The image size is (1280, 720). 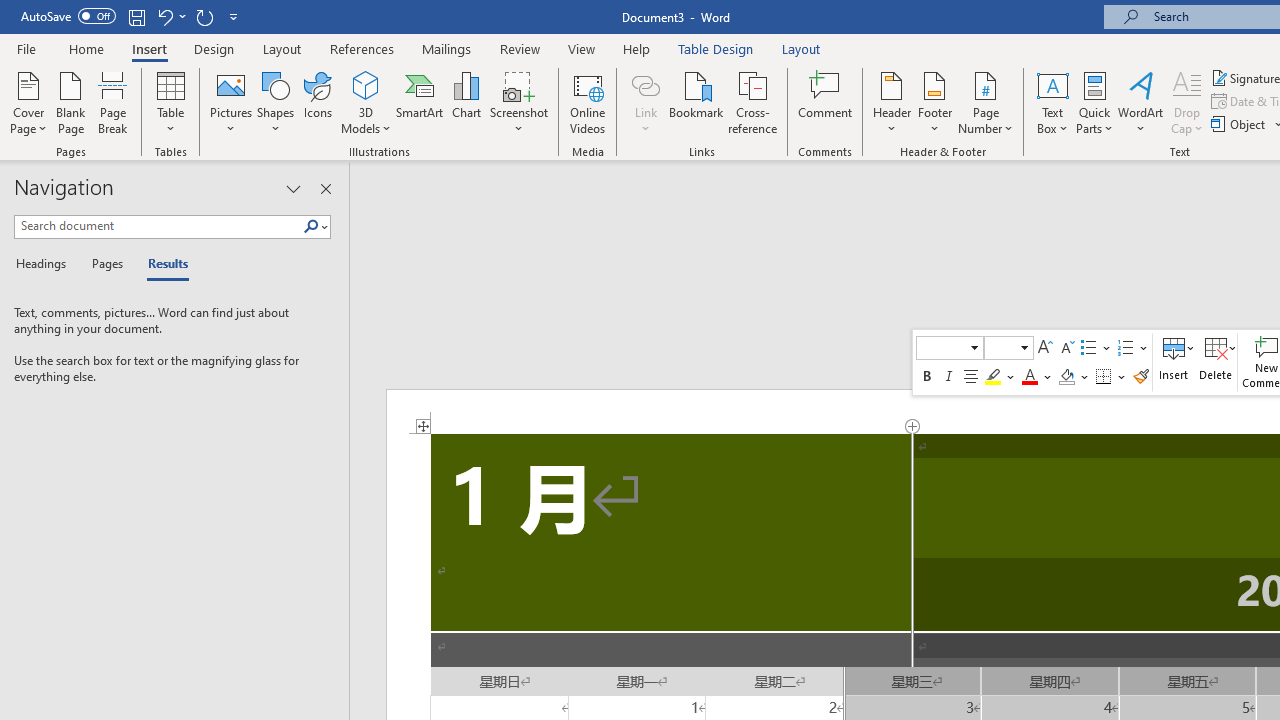 I want to click on Pictures, so click(x=230, y=102).